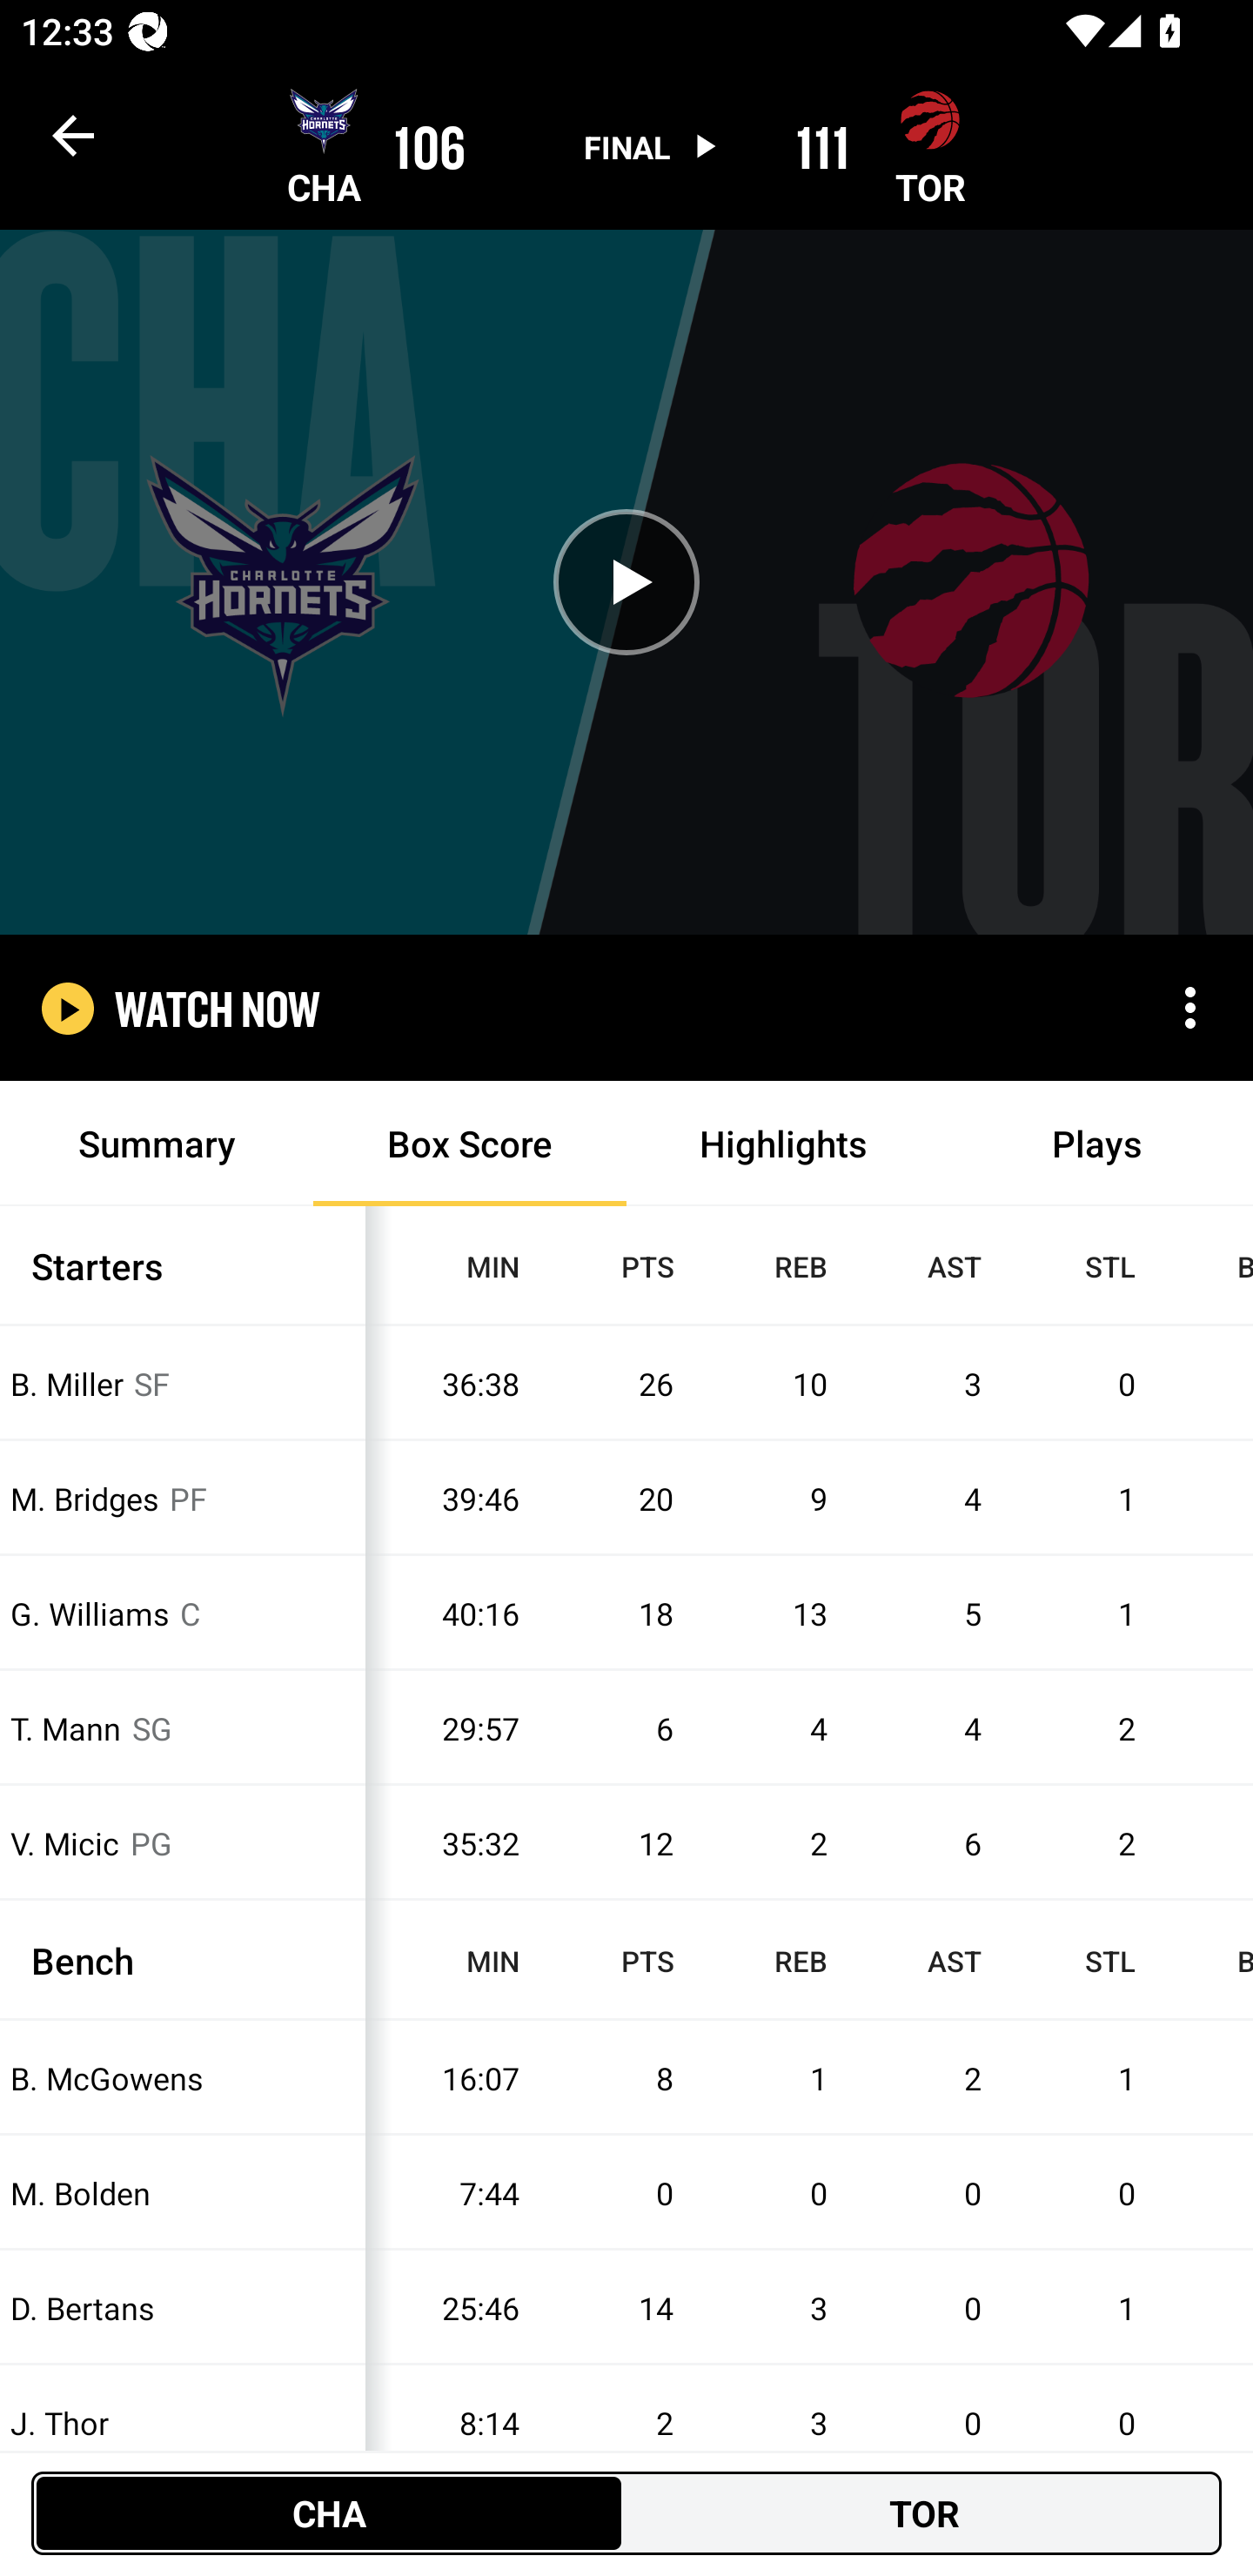 This screenshot has width=1253, height=2576. What do you see at coordinates (183, 1613) in the screenshot?
I see `G. Williams C` at bounding box center [183, 1613].